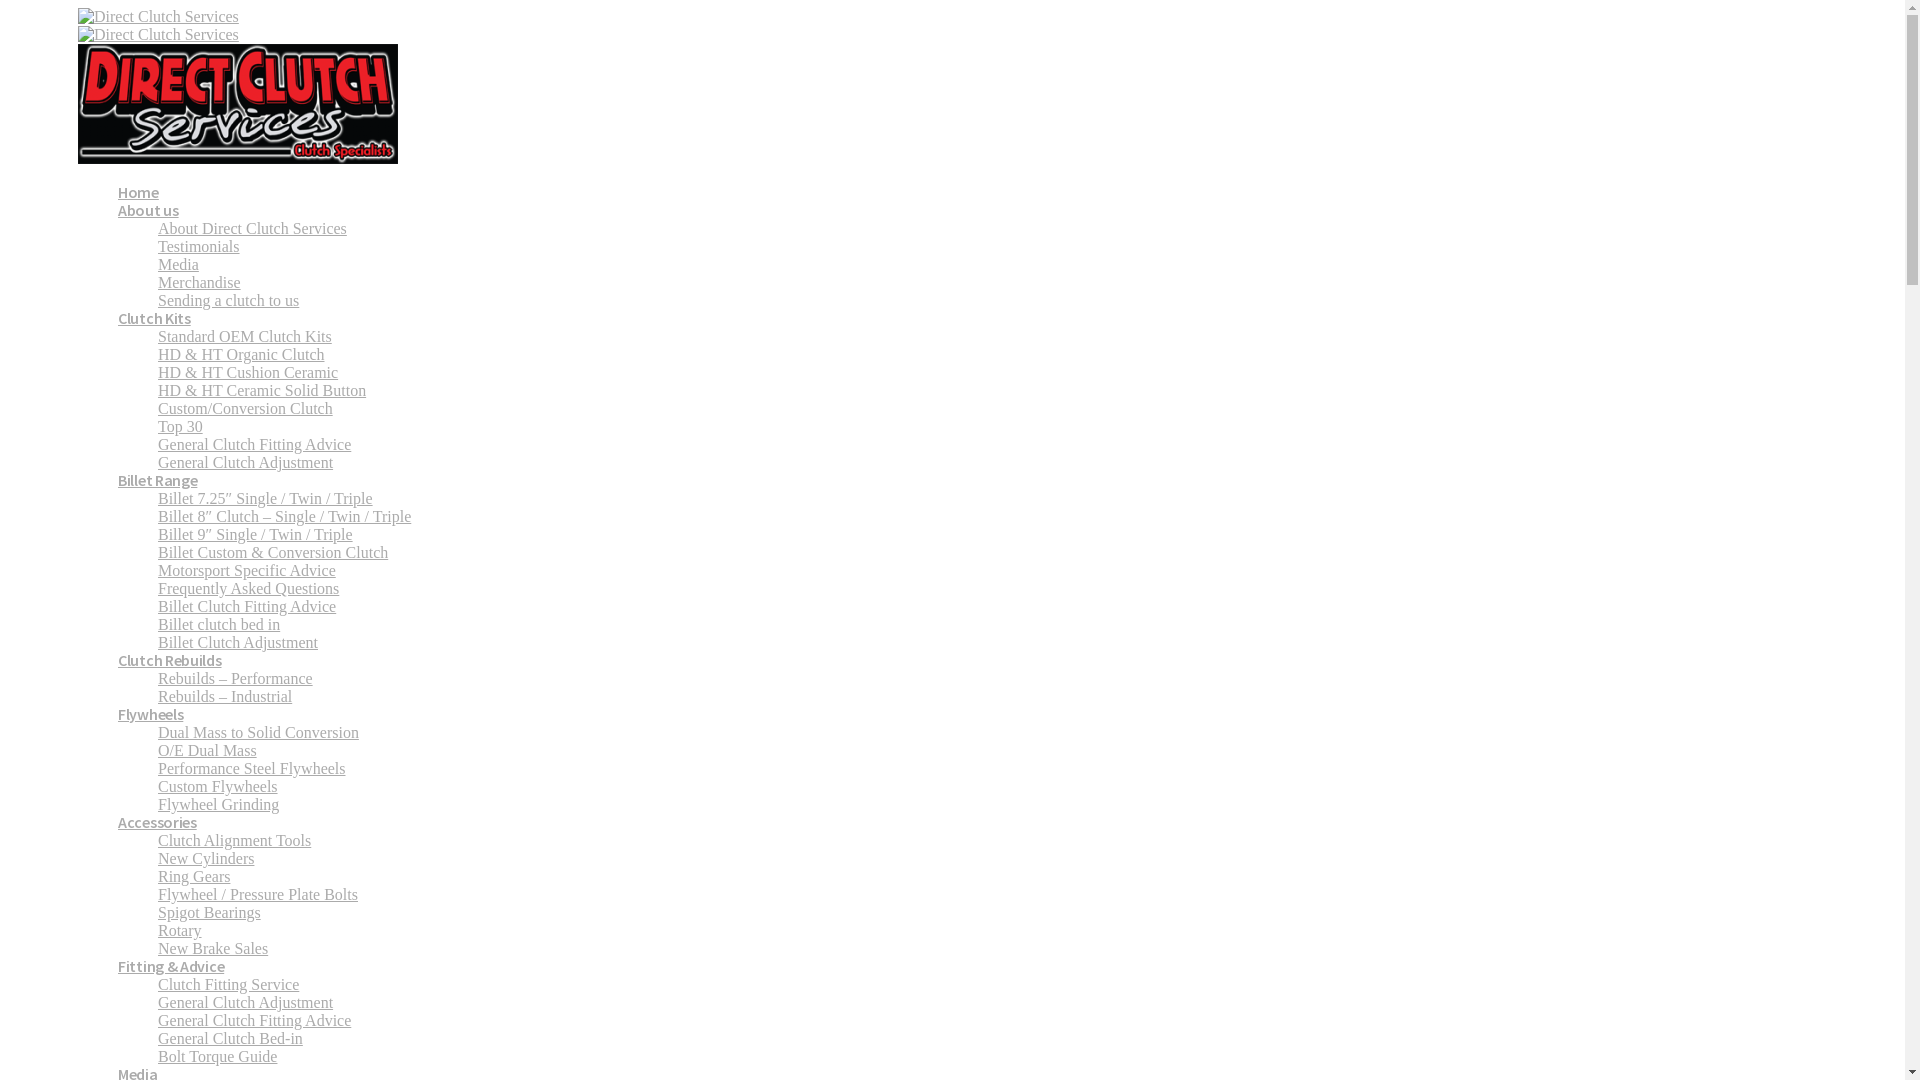 Image resolution: width=1920 pixels, height=1080 pixels. I want to click on About us, so click(148, 210).